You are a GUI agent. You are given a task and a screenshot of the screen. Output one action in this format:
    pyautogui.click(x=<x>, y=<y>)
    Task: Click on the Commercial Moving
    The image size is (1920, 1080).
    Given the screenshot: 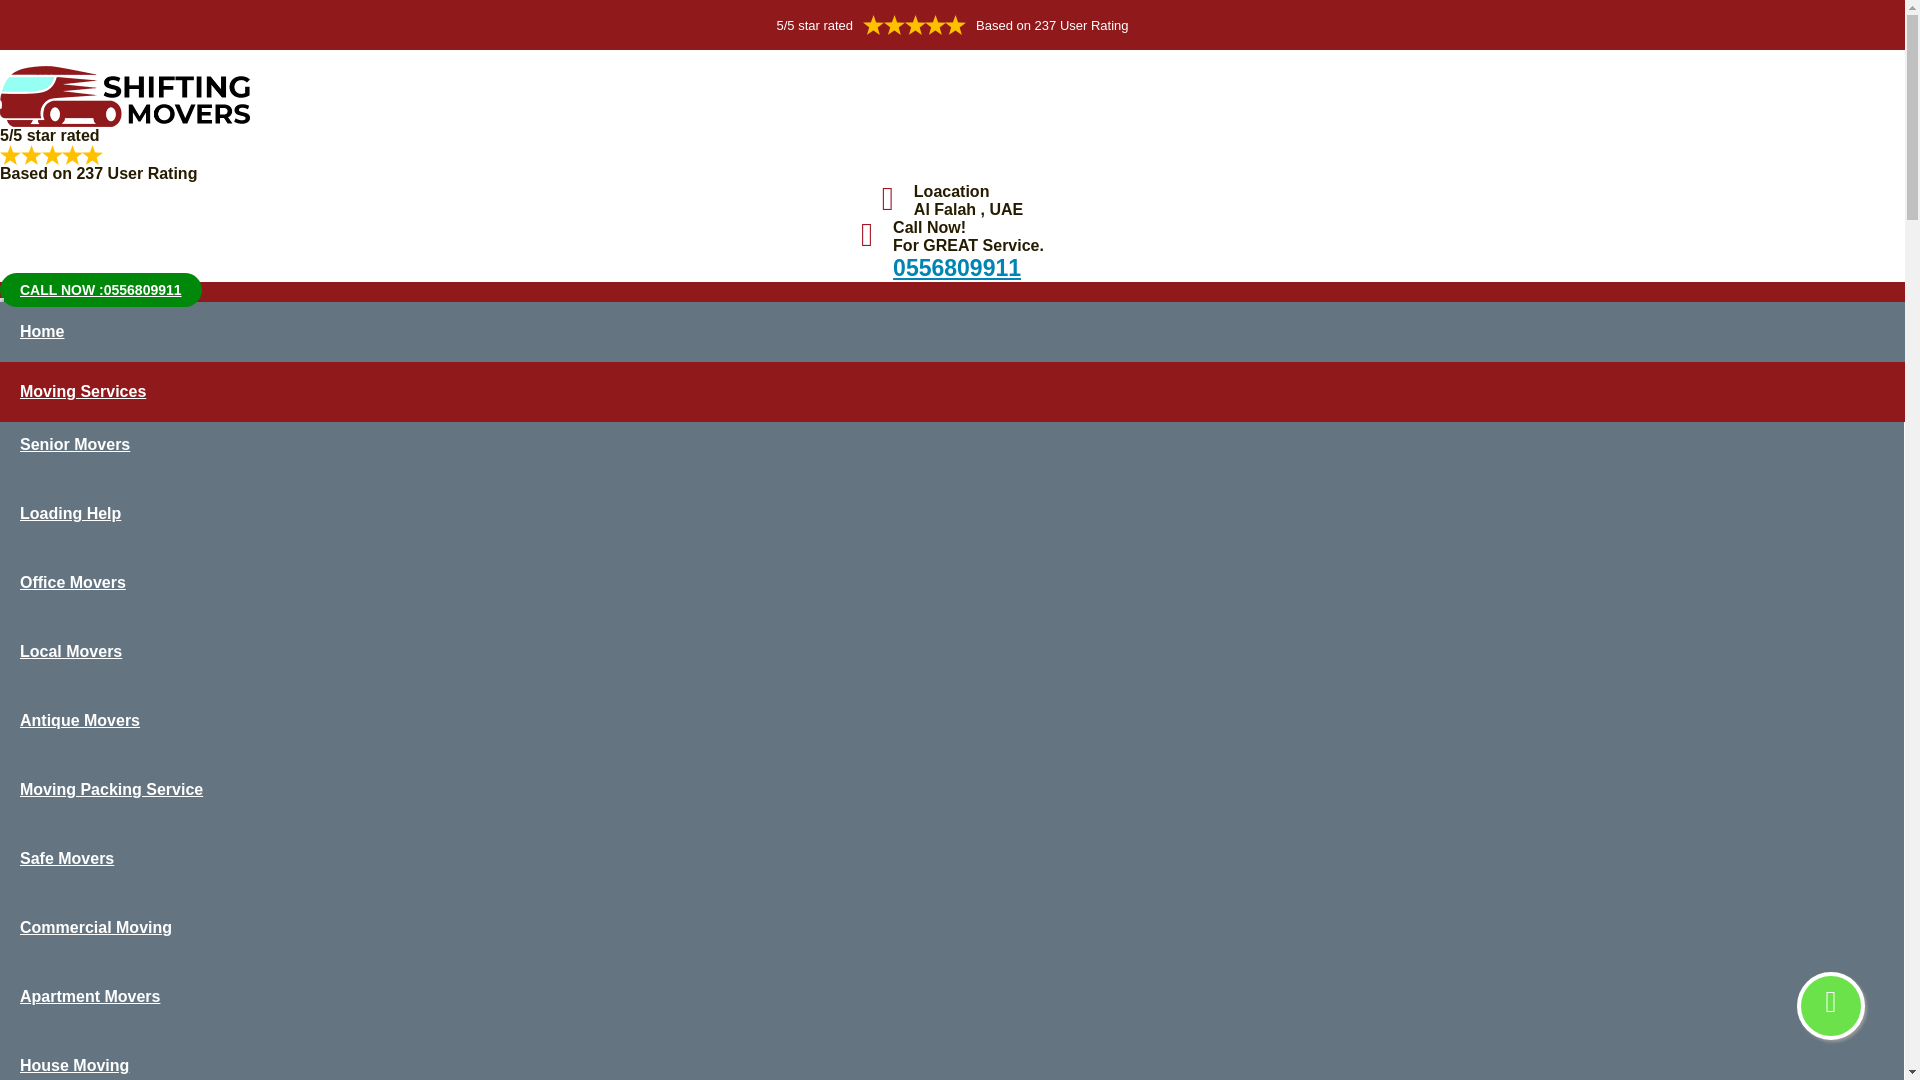 What is the action you would take?
    pyautogui.click(x=952, y=940)
    